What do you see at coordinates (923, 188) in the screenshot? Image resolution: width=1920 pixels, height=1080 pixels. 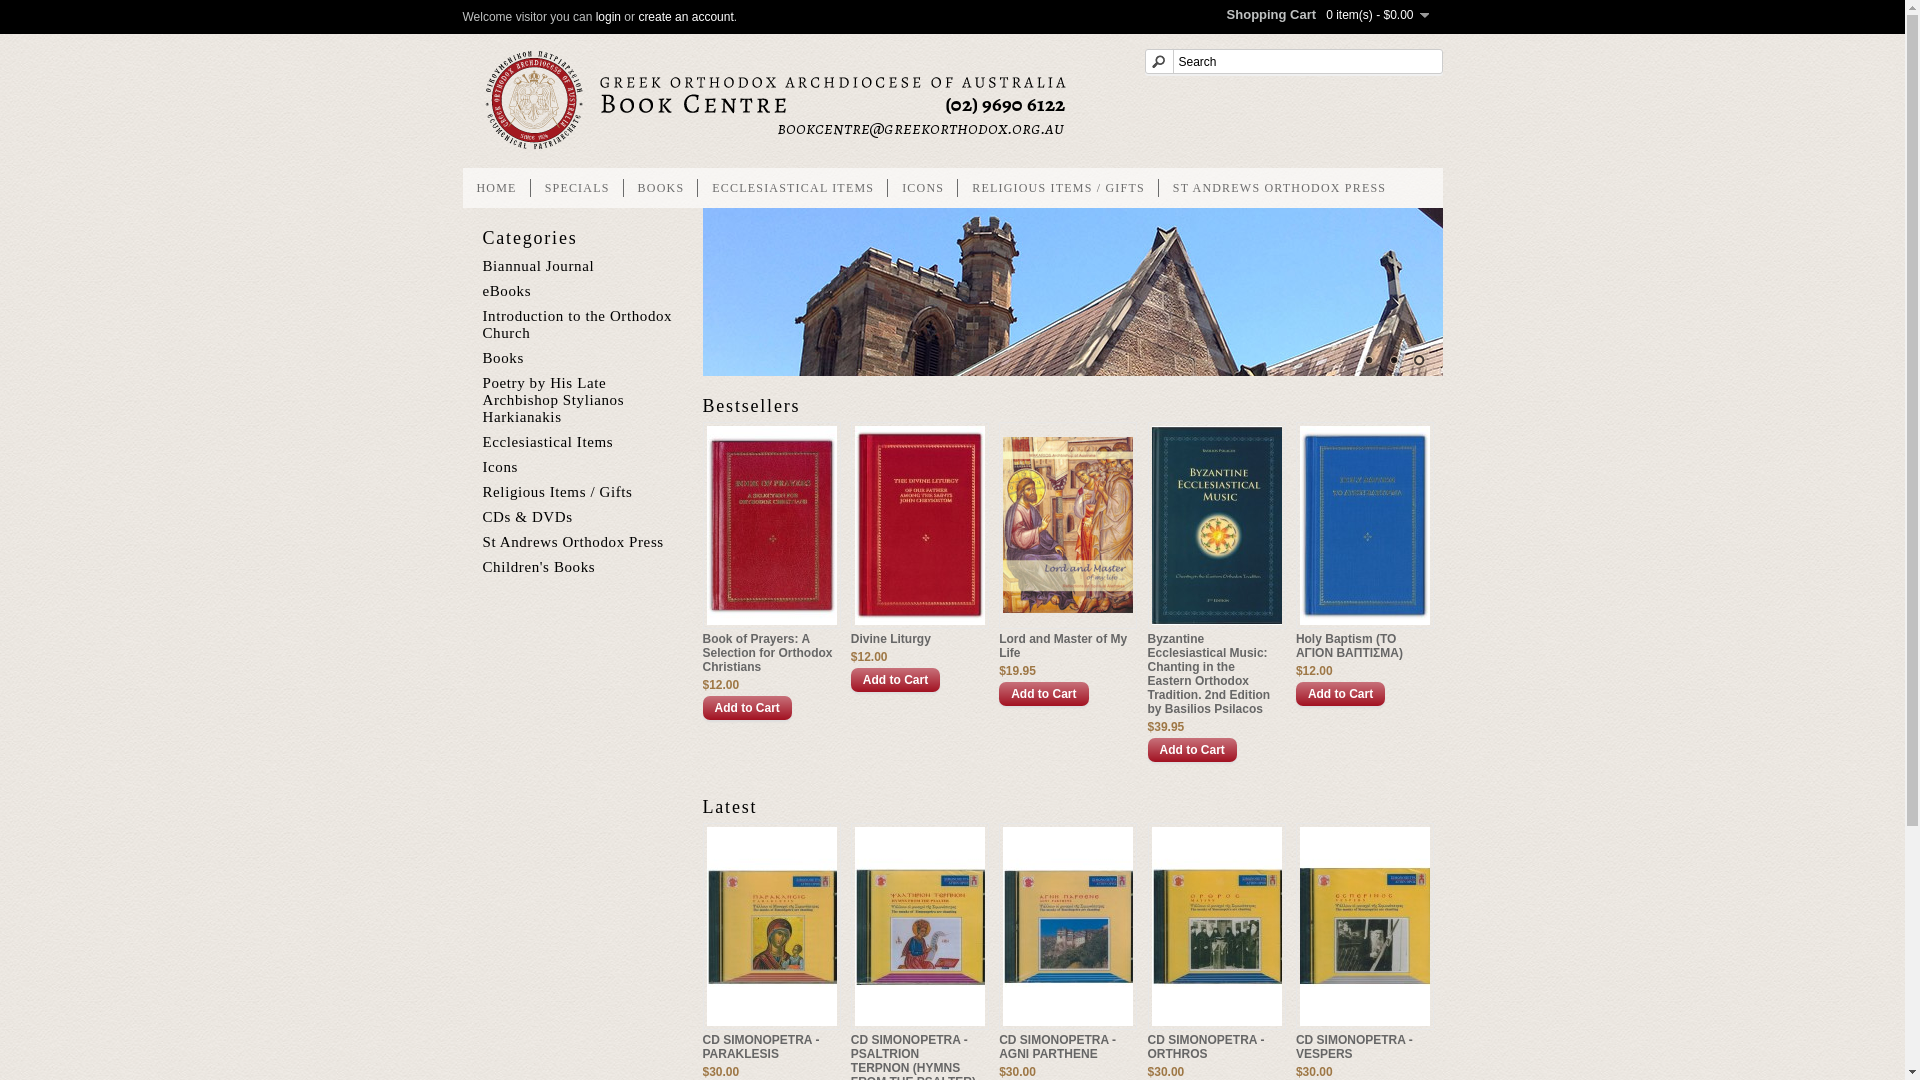 I see `ICONS` at bounding box center [923, 188].